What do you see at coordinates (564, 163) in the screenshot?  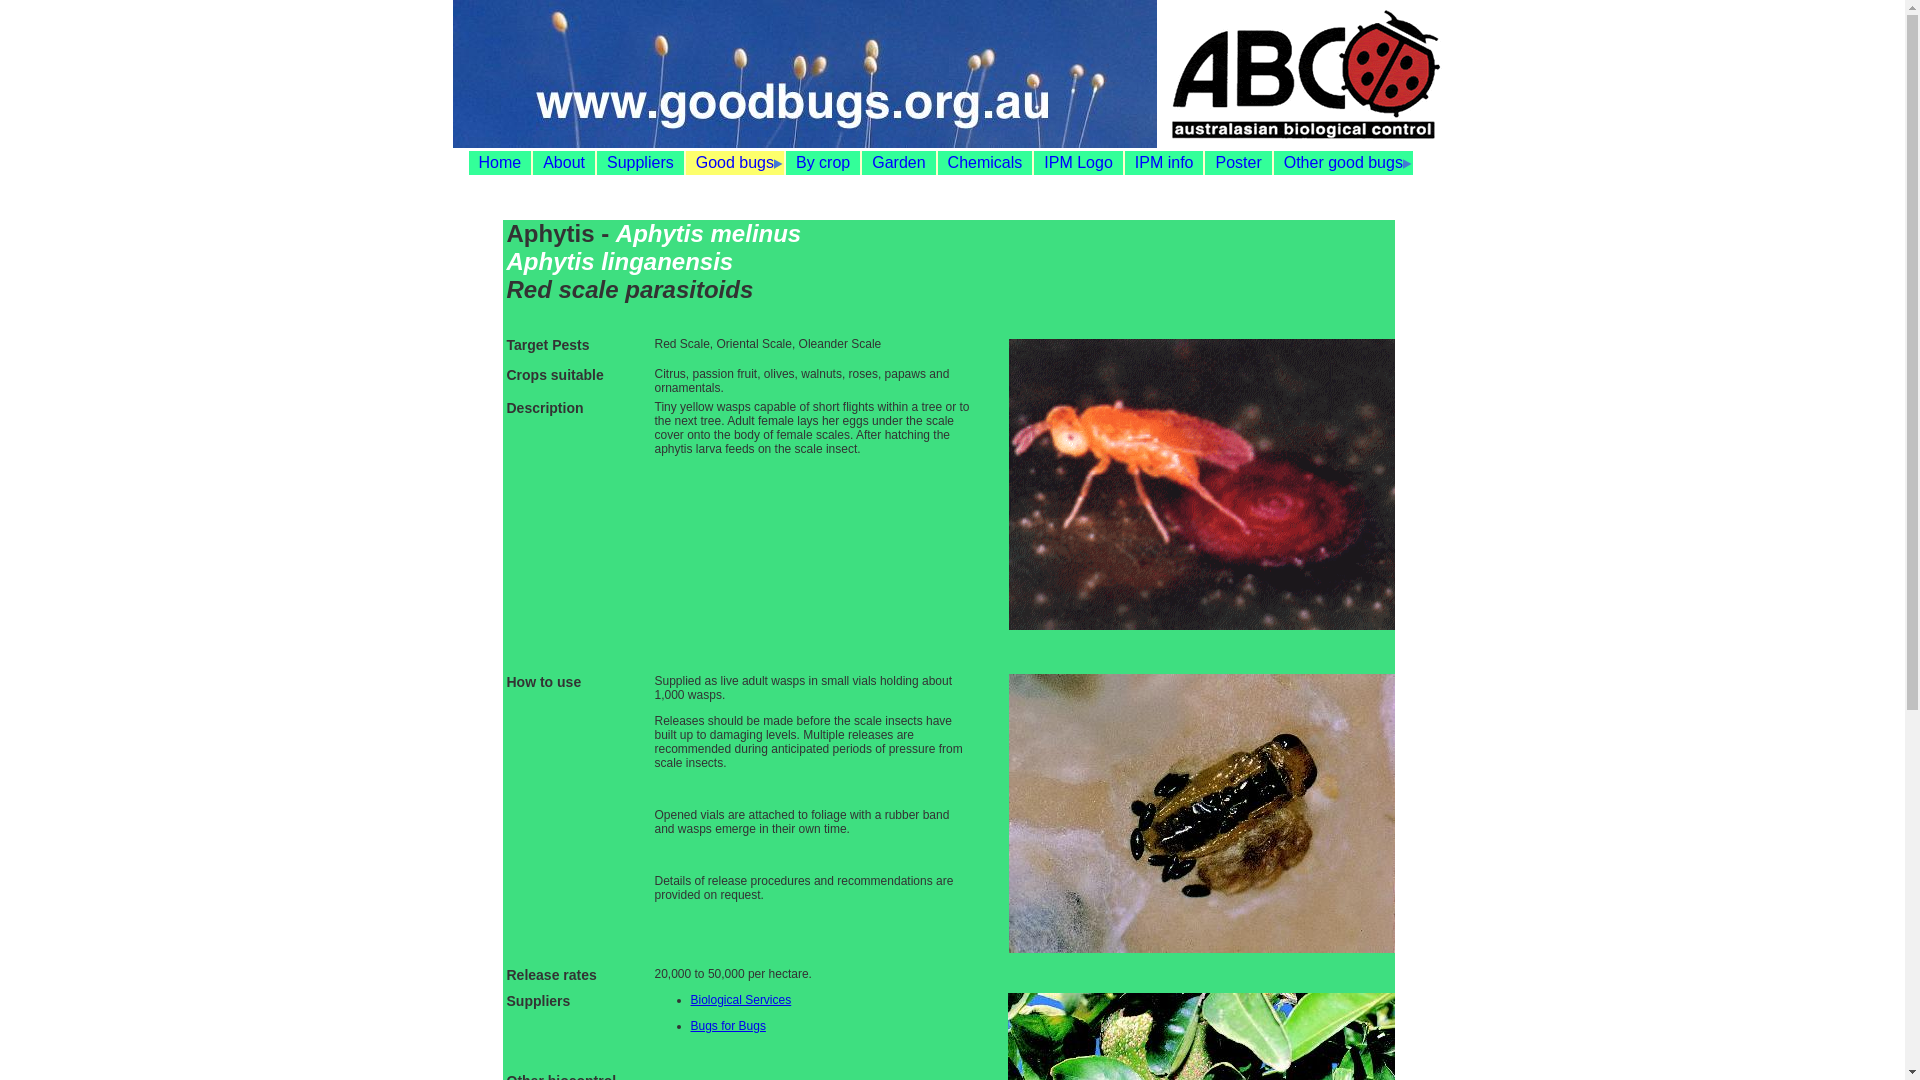 I see `About` at bounding box center [564, 163].